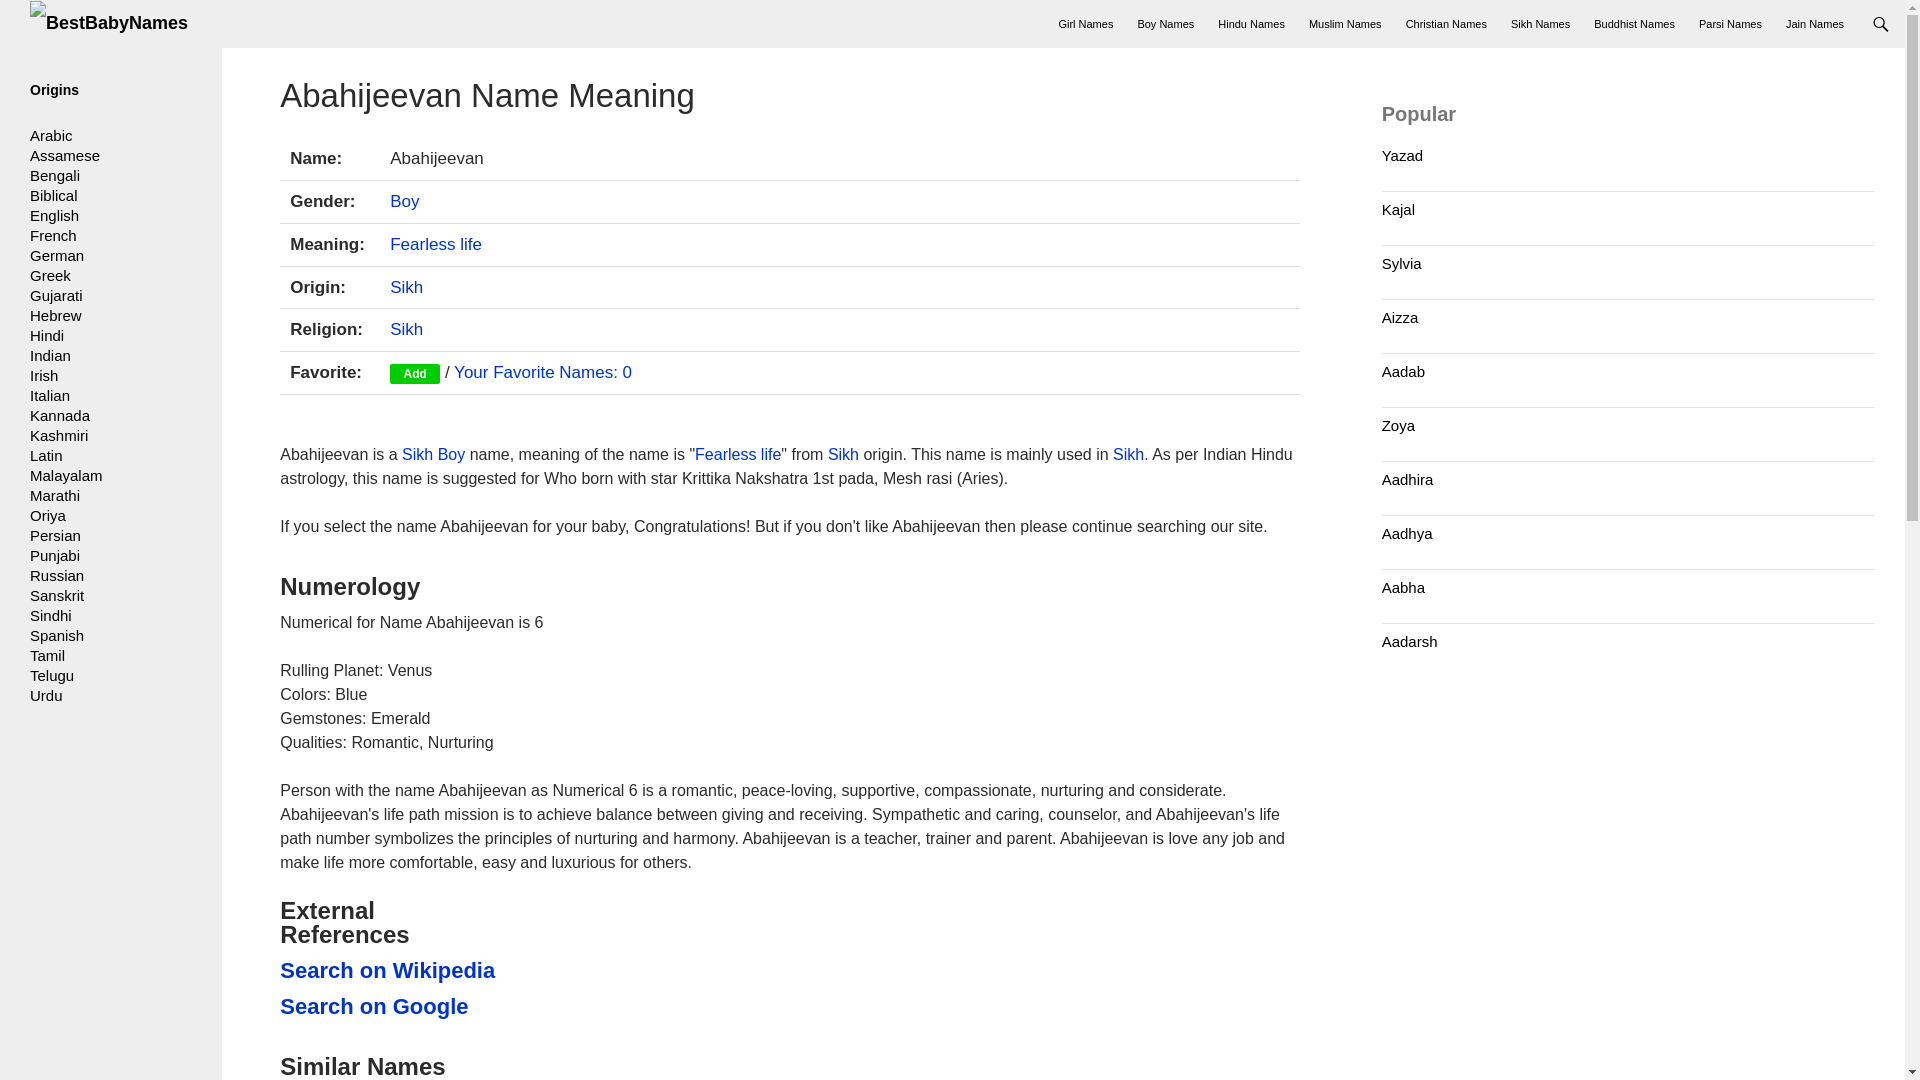 Image resolution: width=1920 pixels, height=1080 pixels. What do you see at coordinates (1730, 24) in the screenshot?
I see `Parsi Names` at bounding box center [1730, 24].